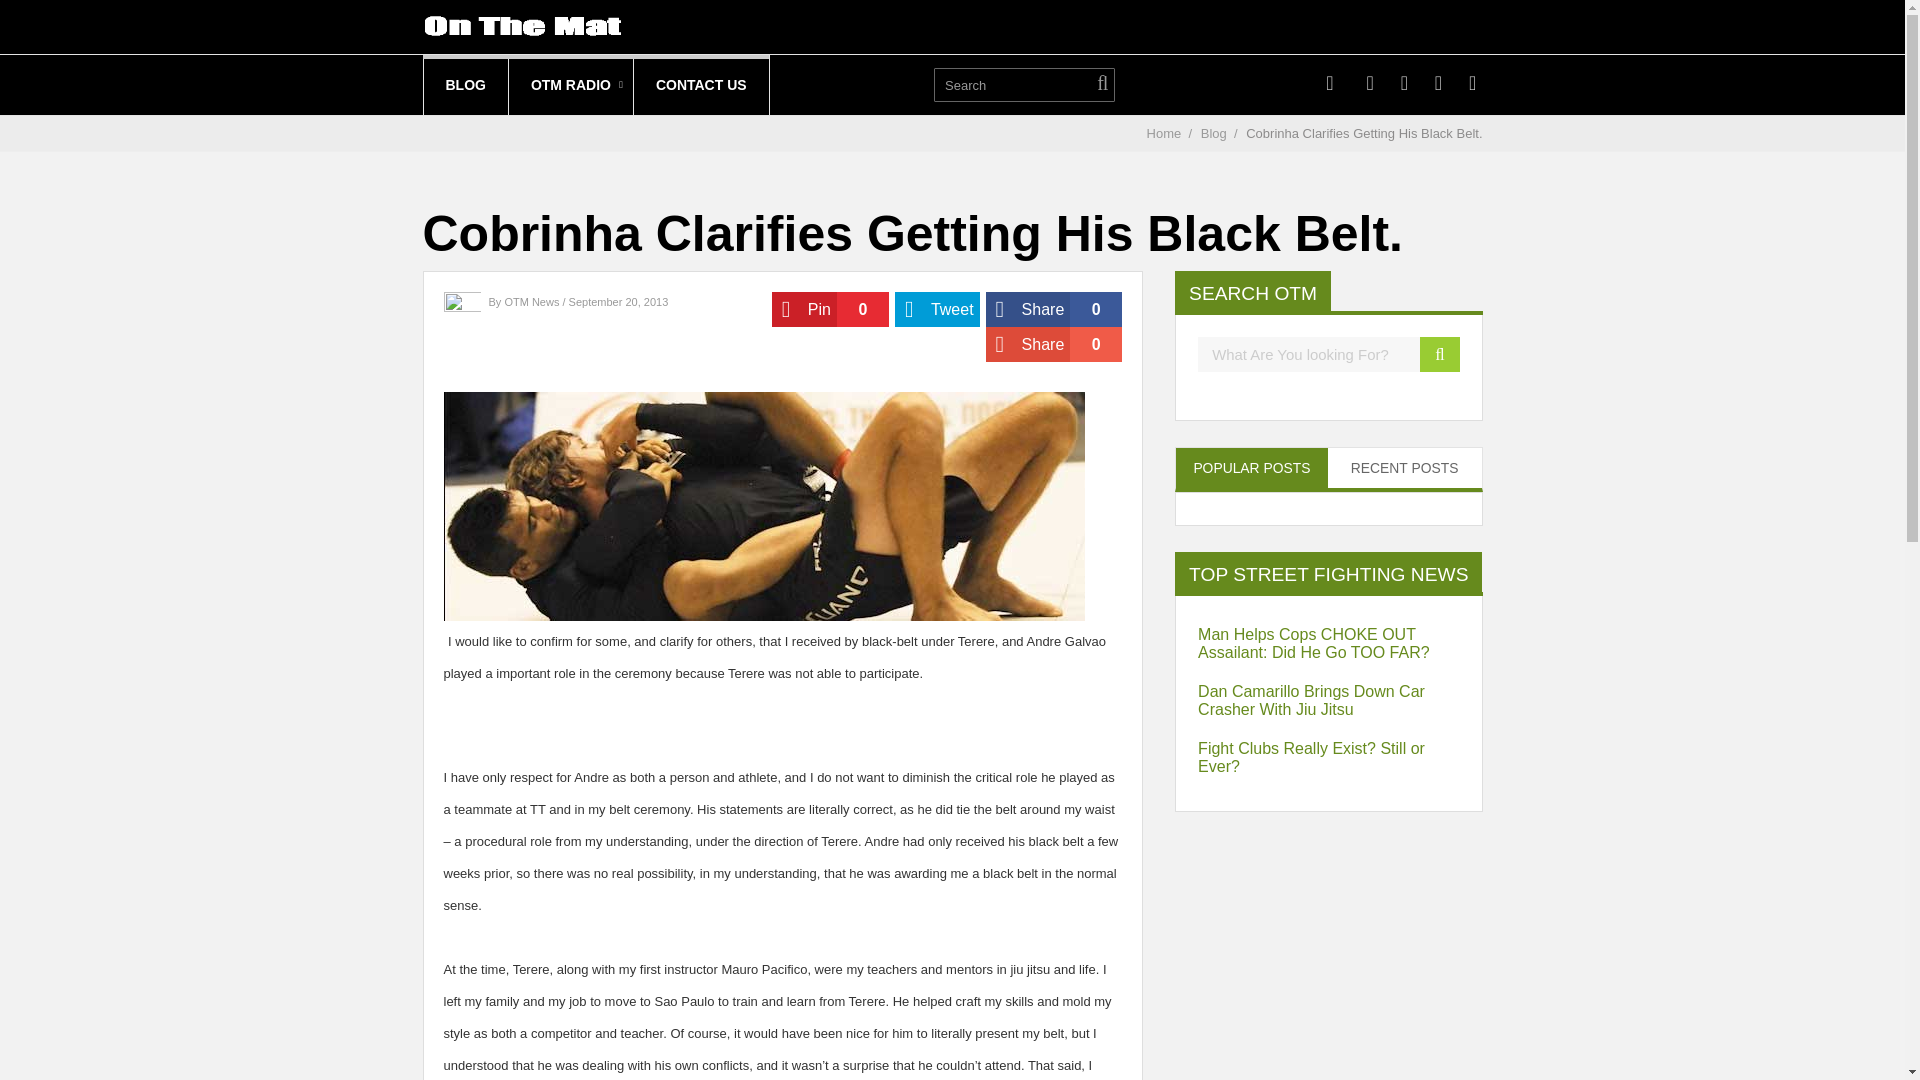 The height and width of the screenshot is (1080, 1920). Describe the element at coordinates (532, 301) in the screenshot. I see `RECENT POSTS` at that location.